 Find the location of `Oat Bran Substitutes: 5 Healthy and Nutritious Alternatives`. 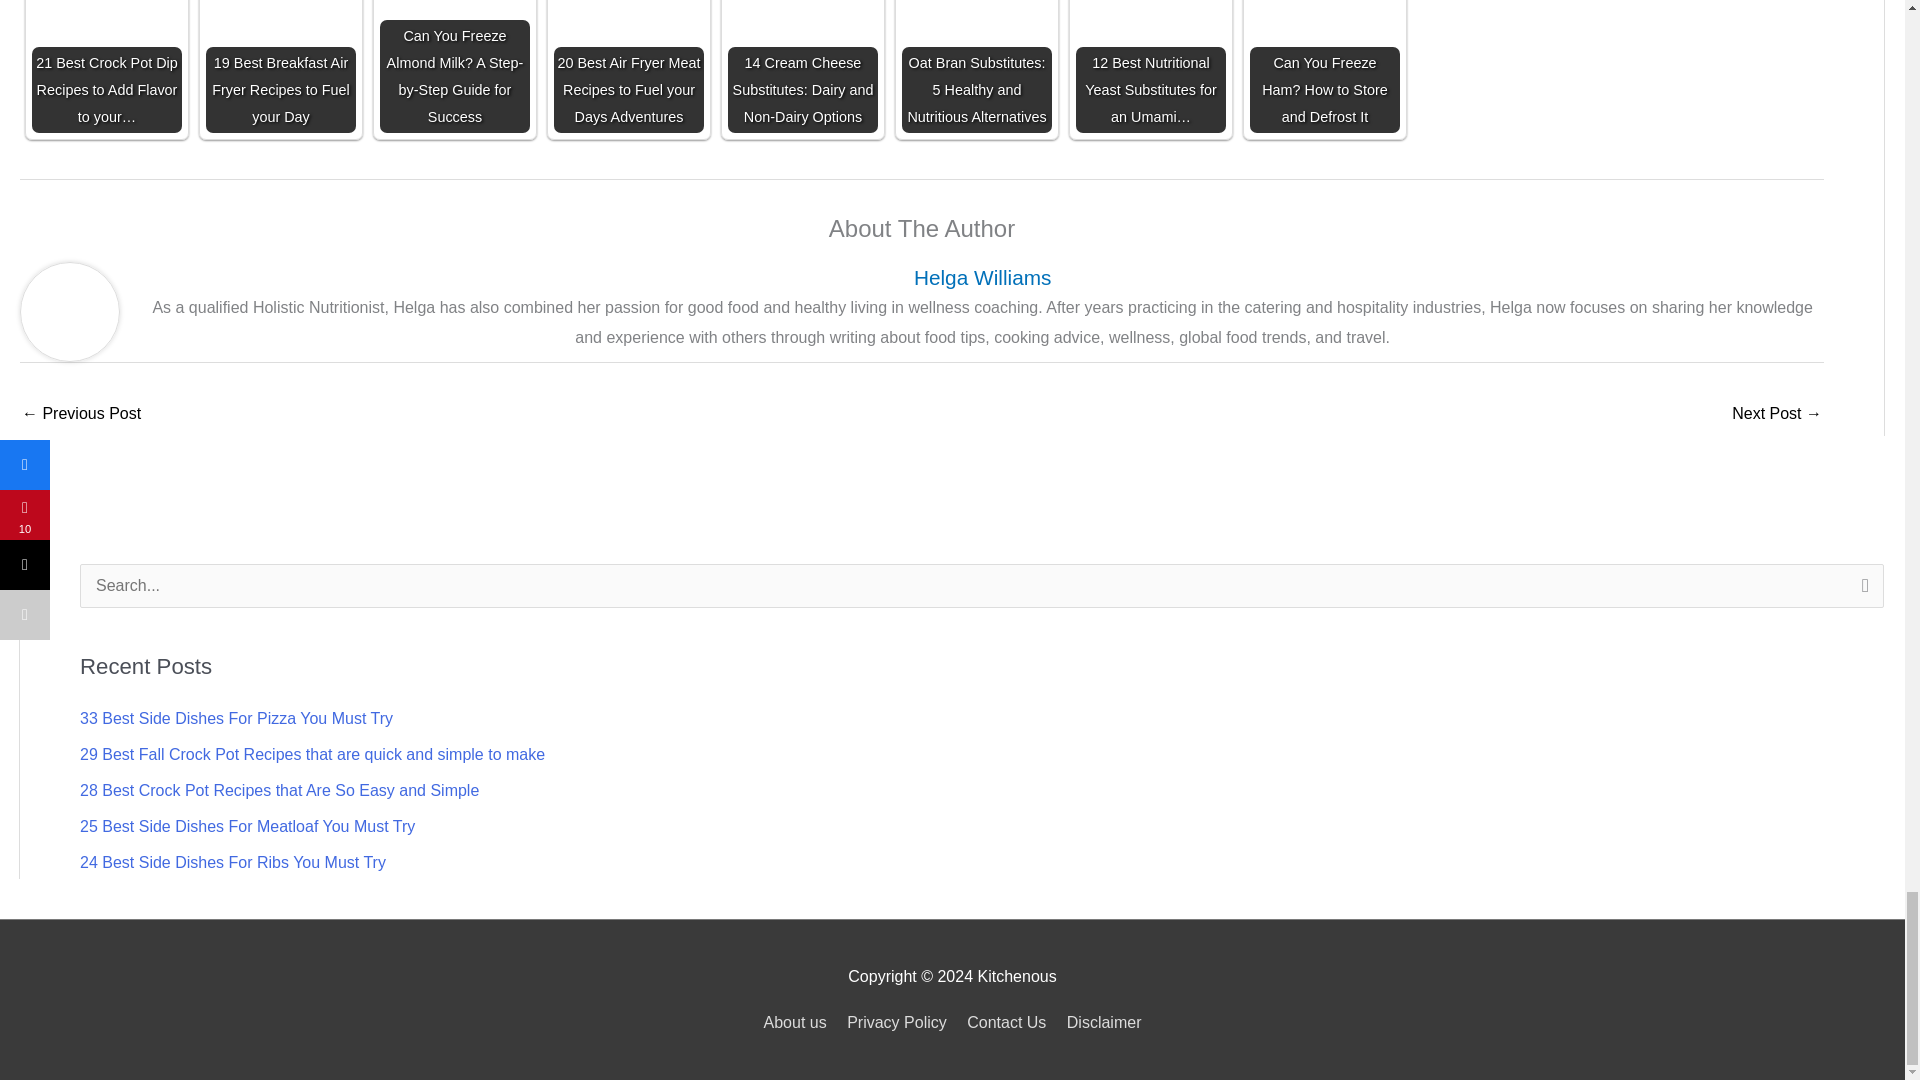

Oat Bran Substitutes: 5 Healthy and Nutritious Alternatives is located at coordinates (977, 66).